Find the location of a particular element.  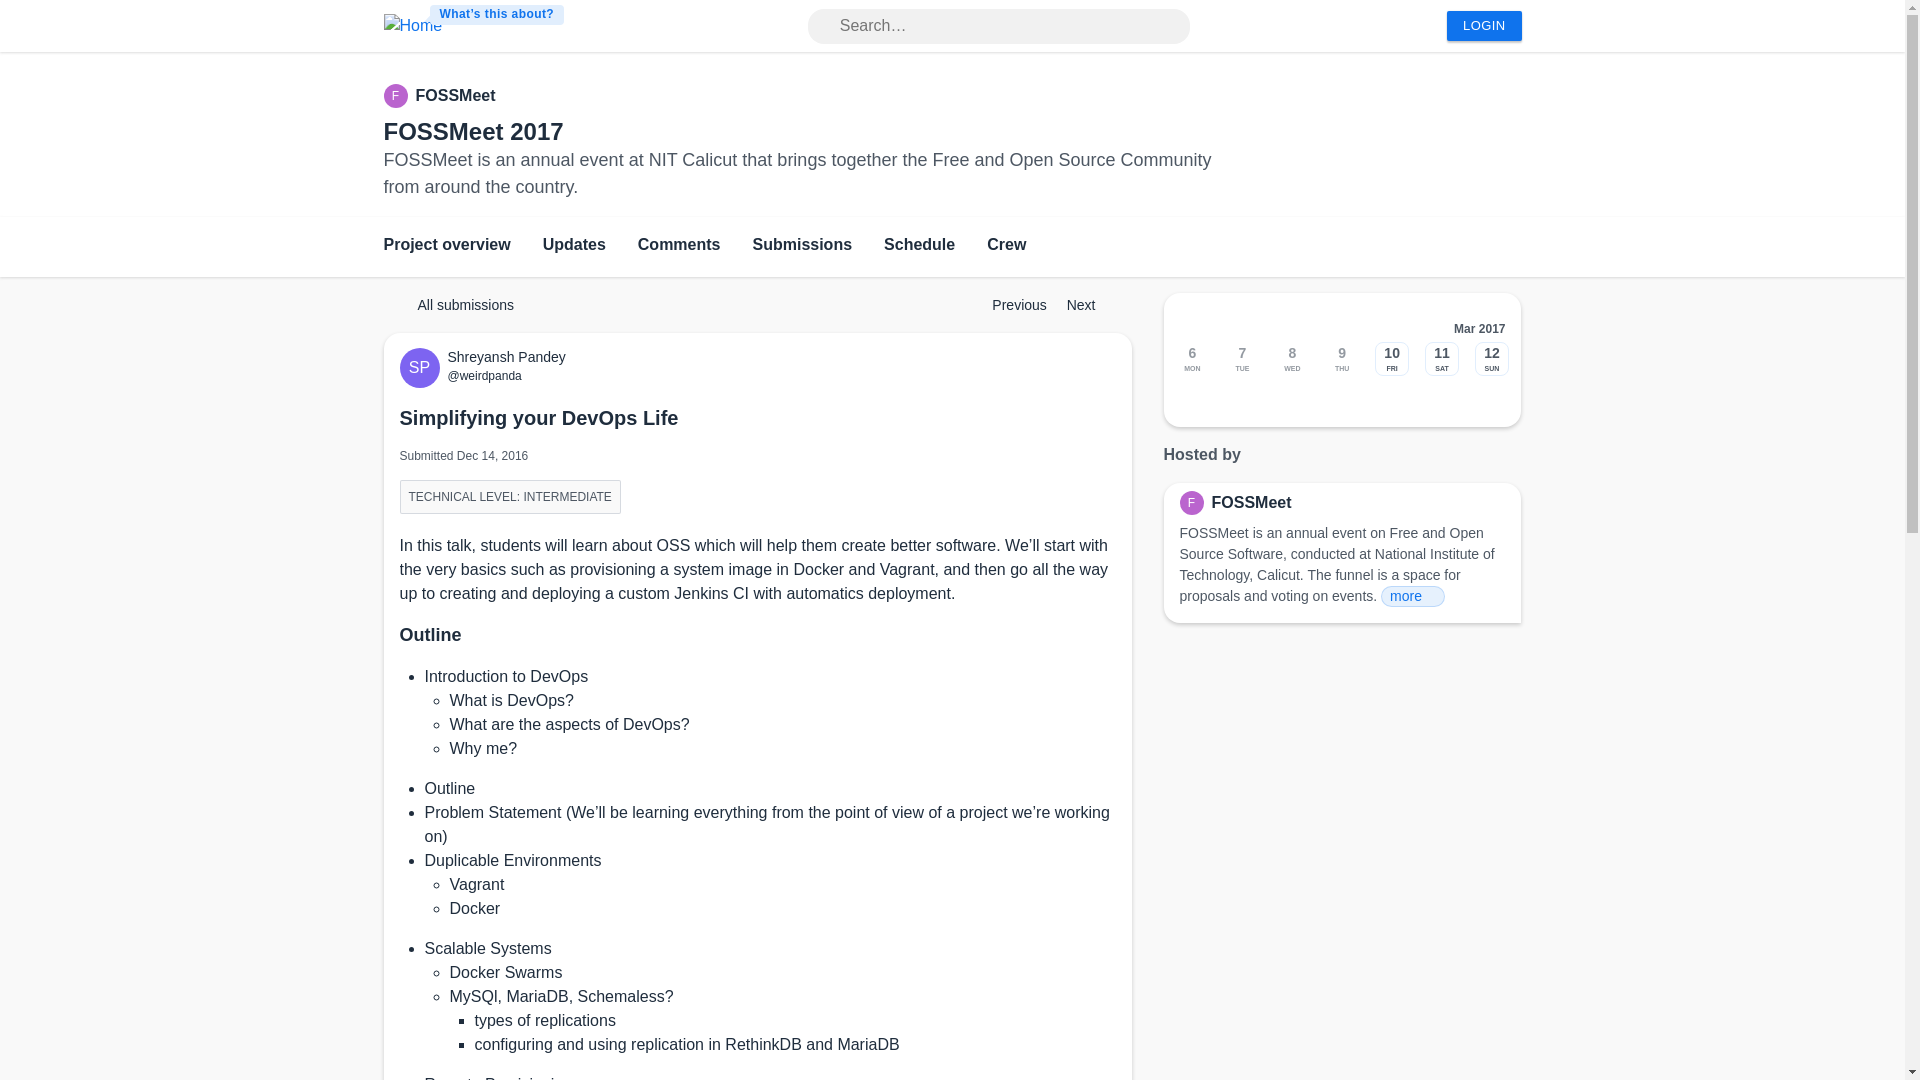

All submissions is located at coordinates (456, 304).